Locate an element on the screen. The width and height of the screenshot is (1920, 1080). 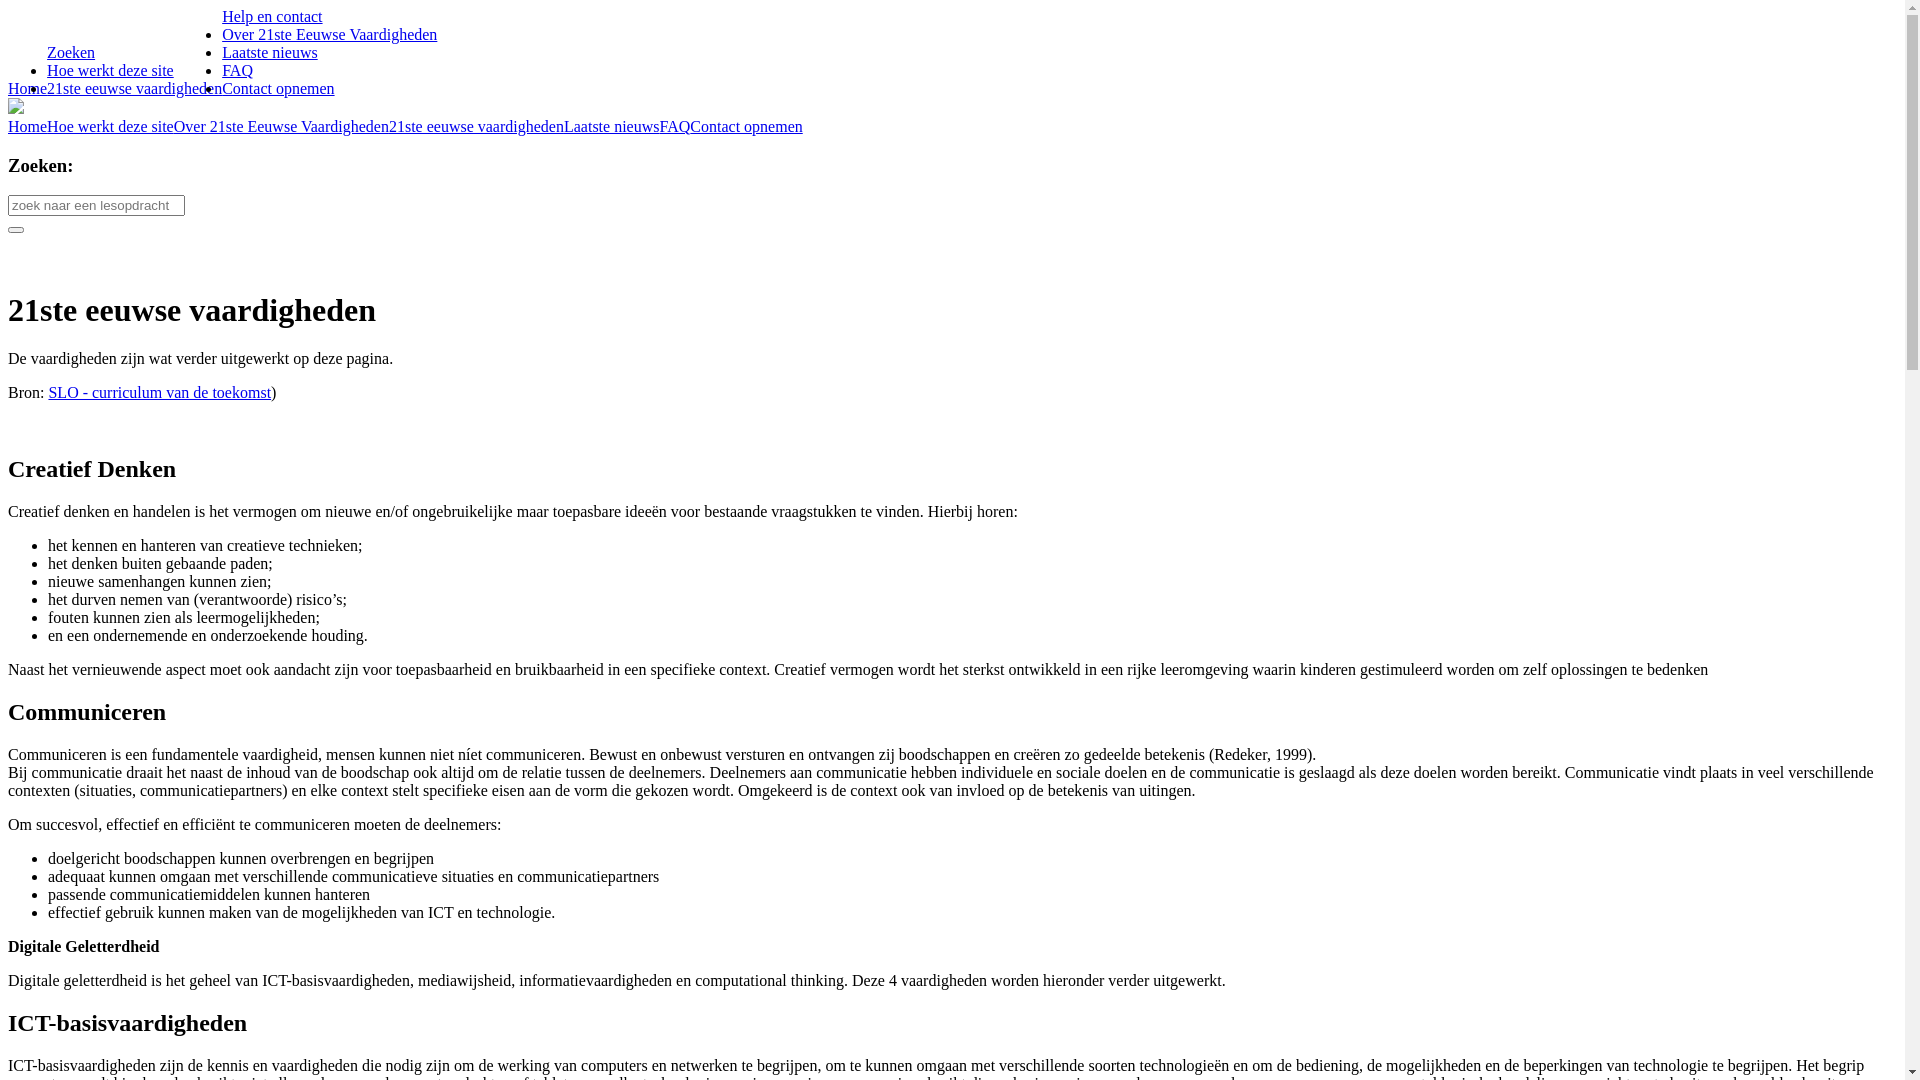
Over 21ste Eeuwse Vaardigheden is located at coordinates (282, 126).